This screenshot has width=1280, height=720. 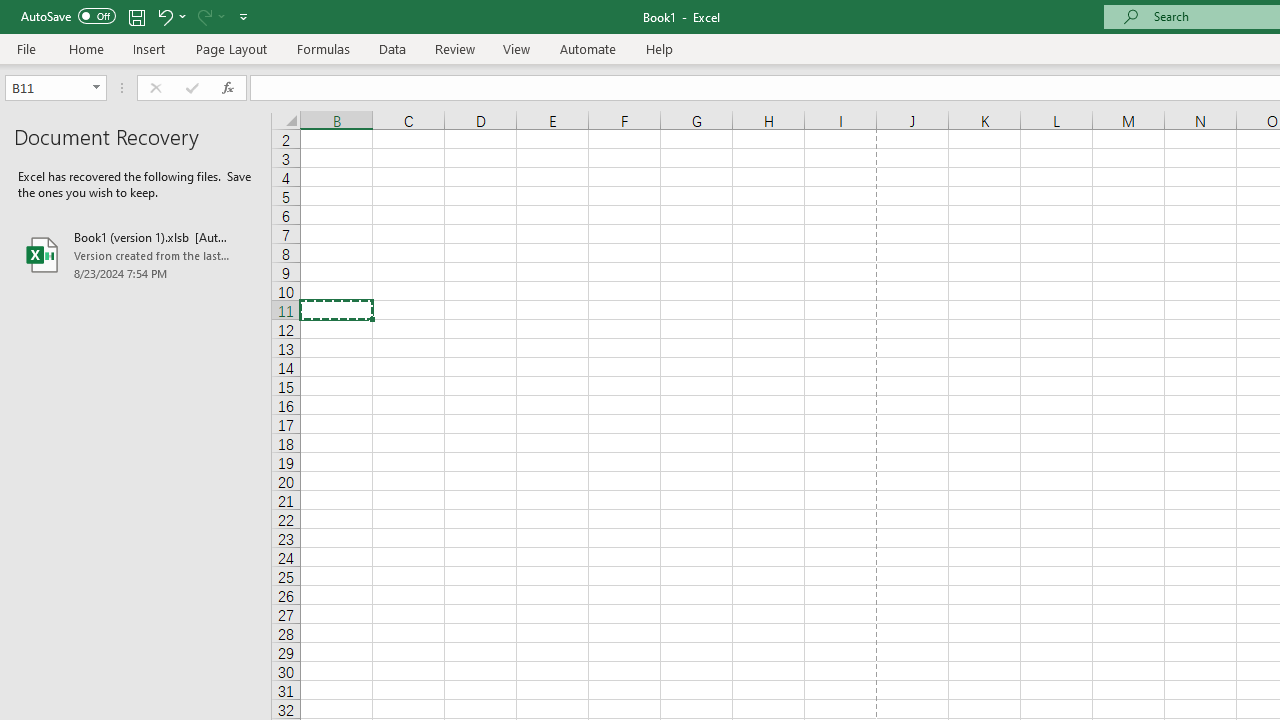 I want to click on AutoSave, so click(x=68, y=16).